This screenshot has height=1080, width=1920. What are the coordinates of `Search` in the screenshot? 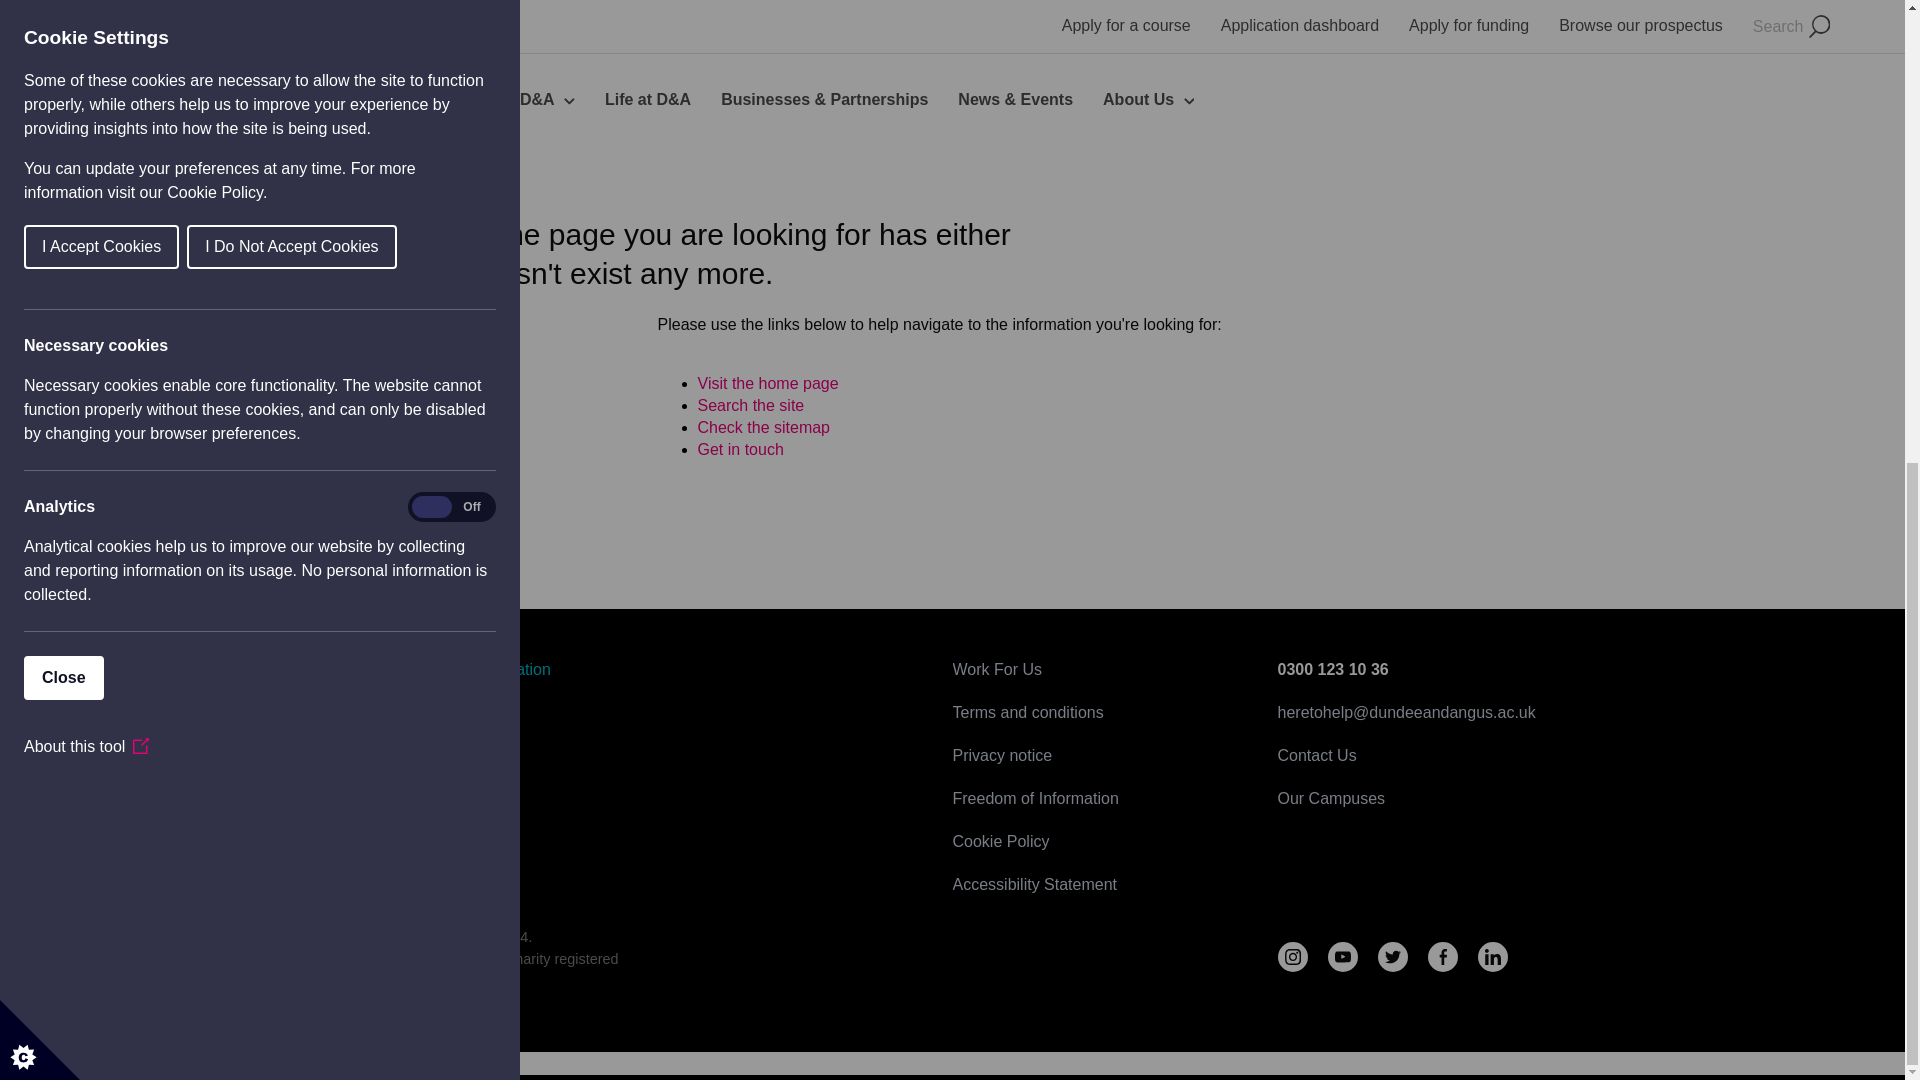 It's located at (751, 405).